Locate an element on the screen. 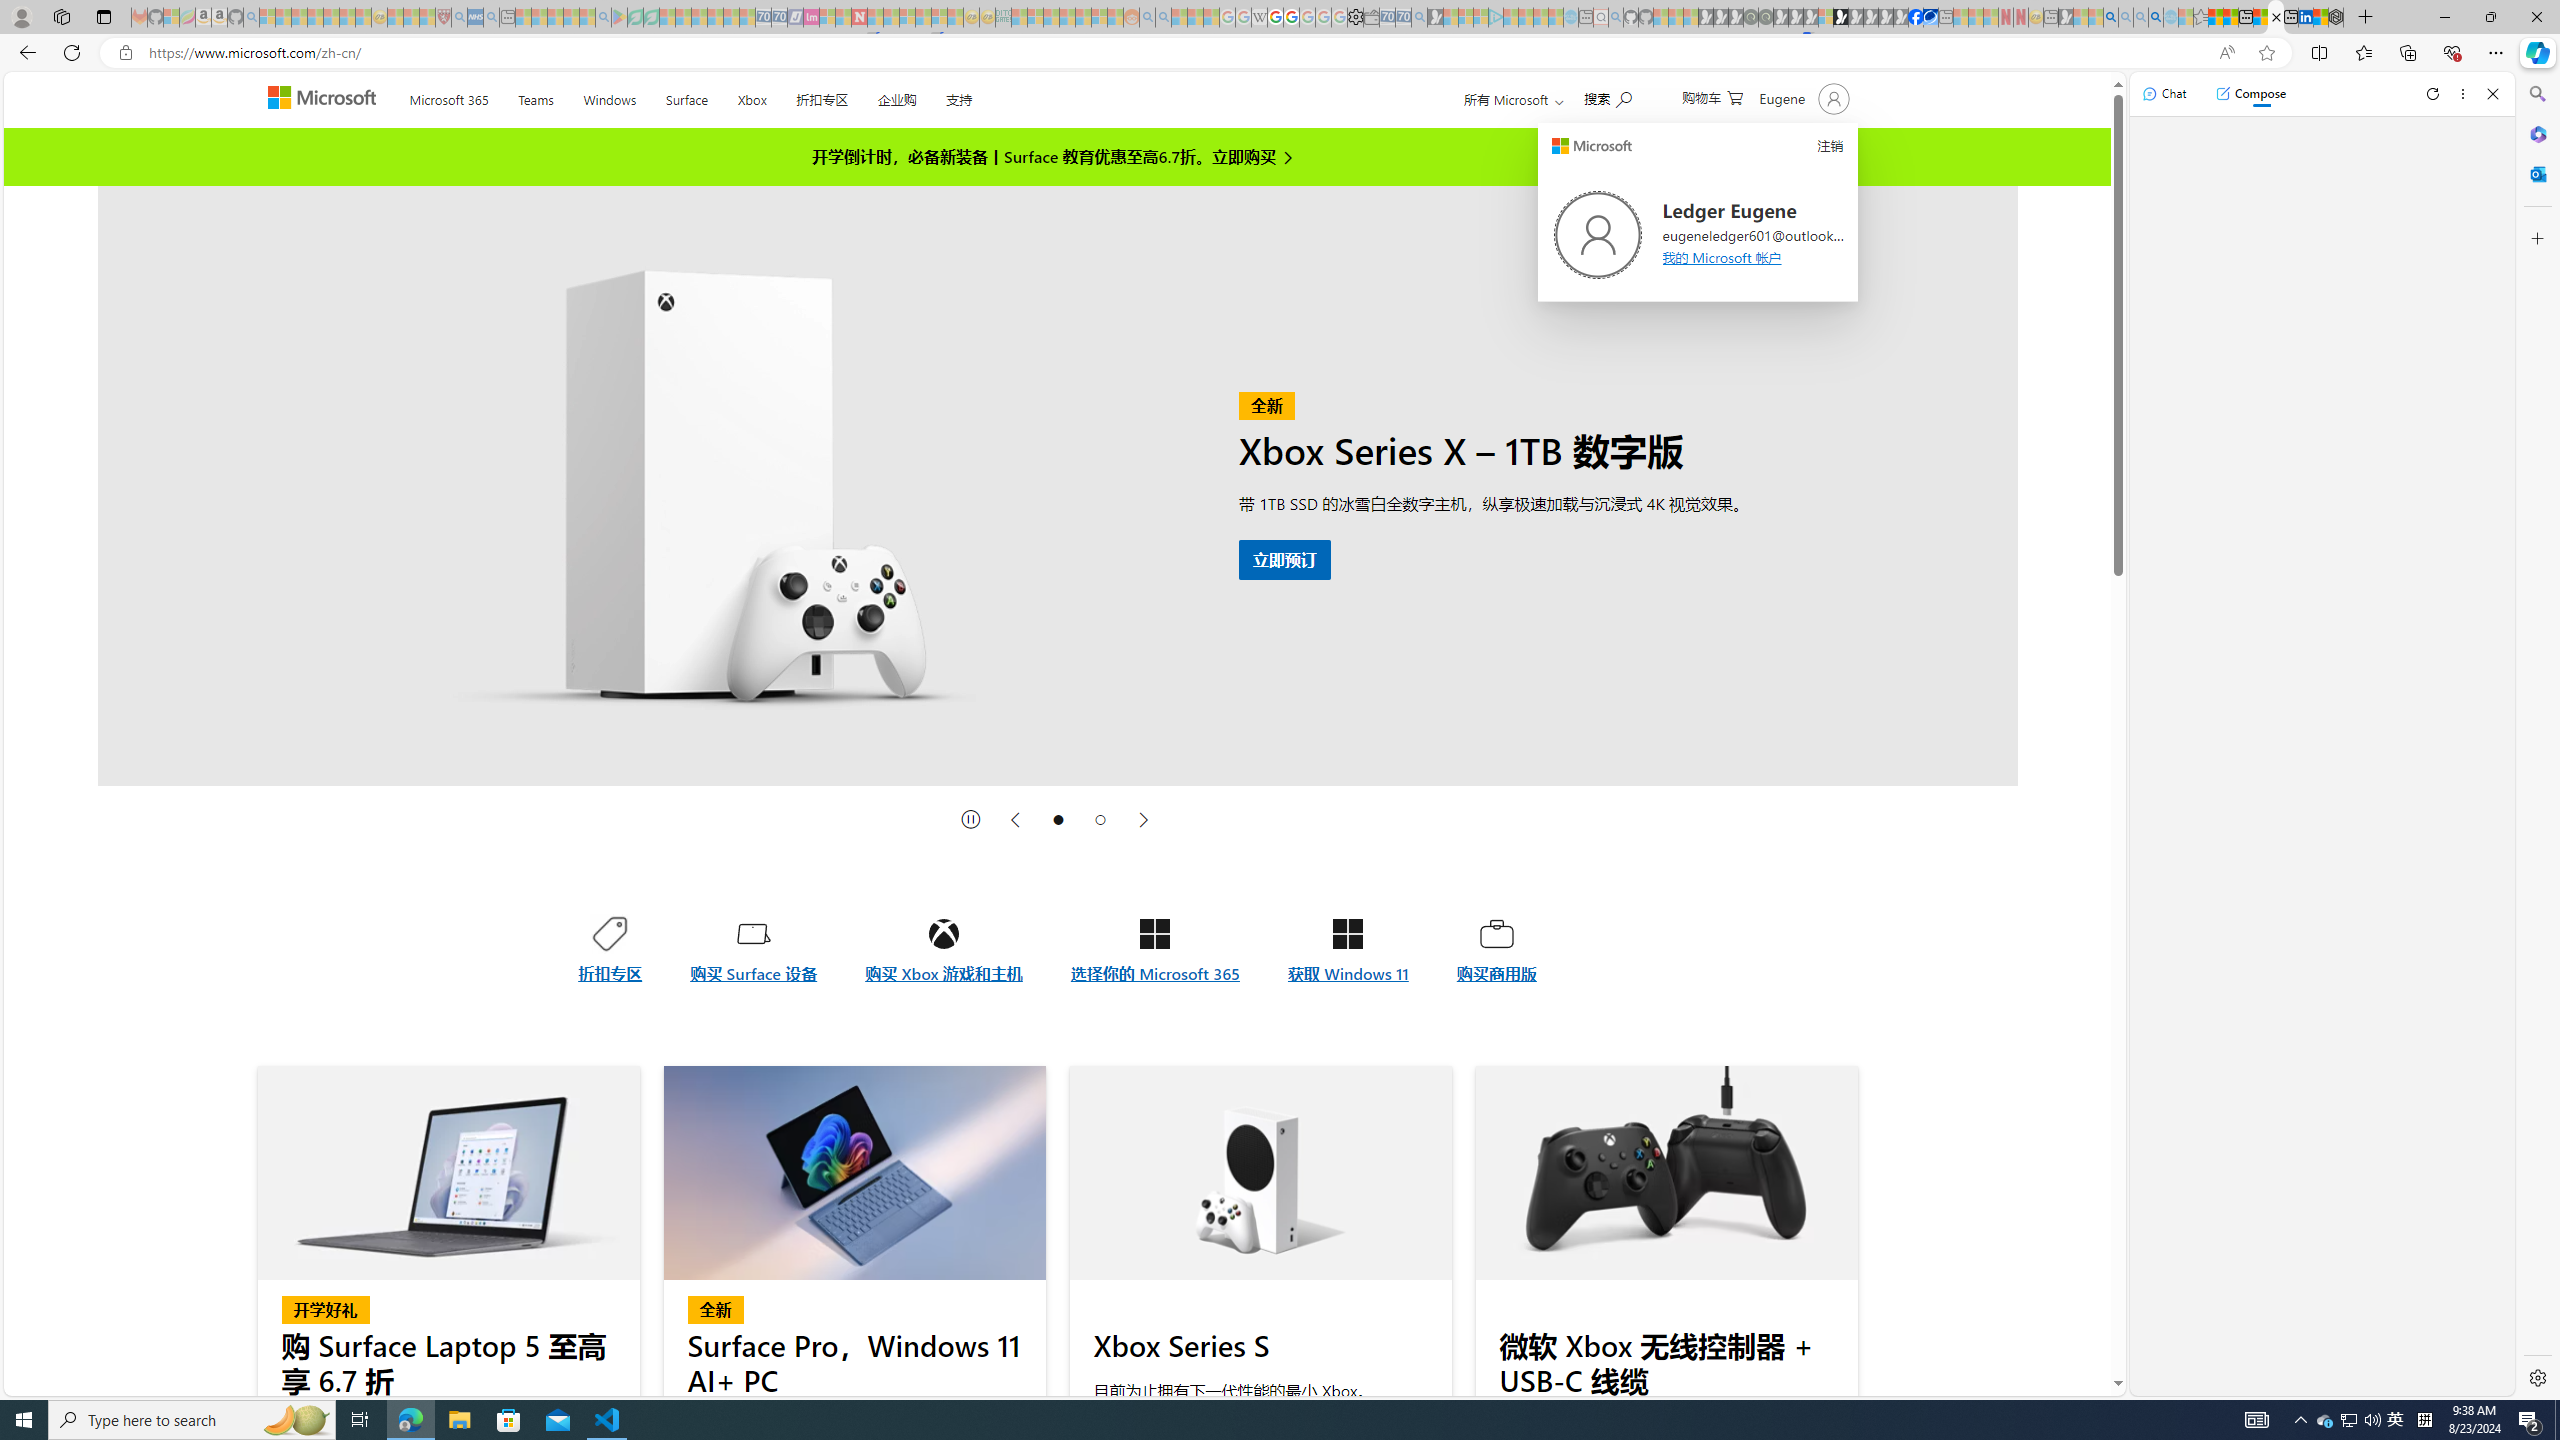 The height and width of the screenshot is (1440, 2560). Split screen is located at coordinates (2318, 52).